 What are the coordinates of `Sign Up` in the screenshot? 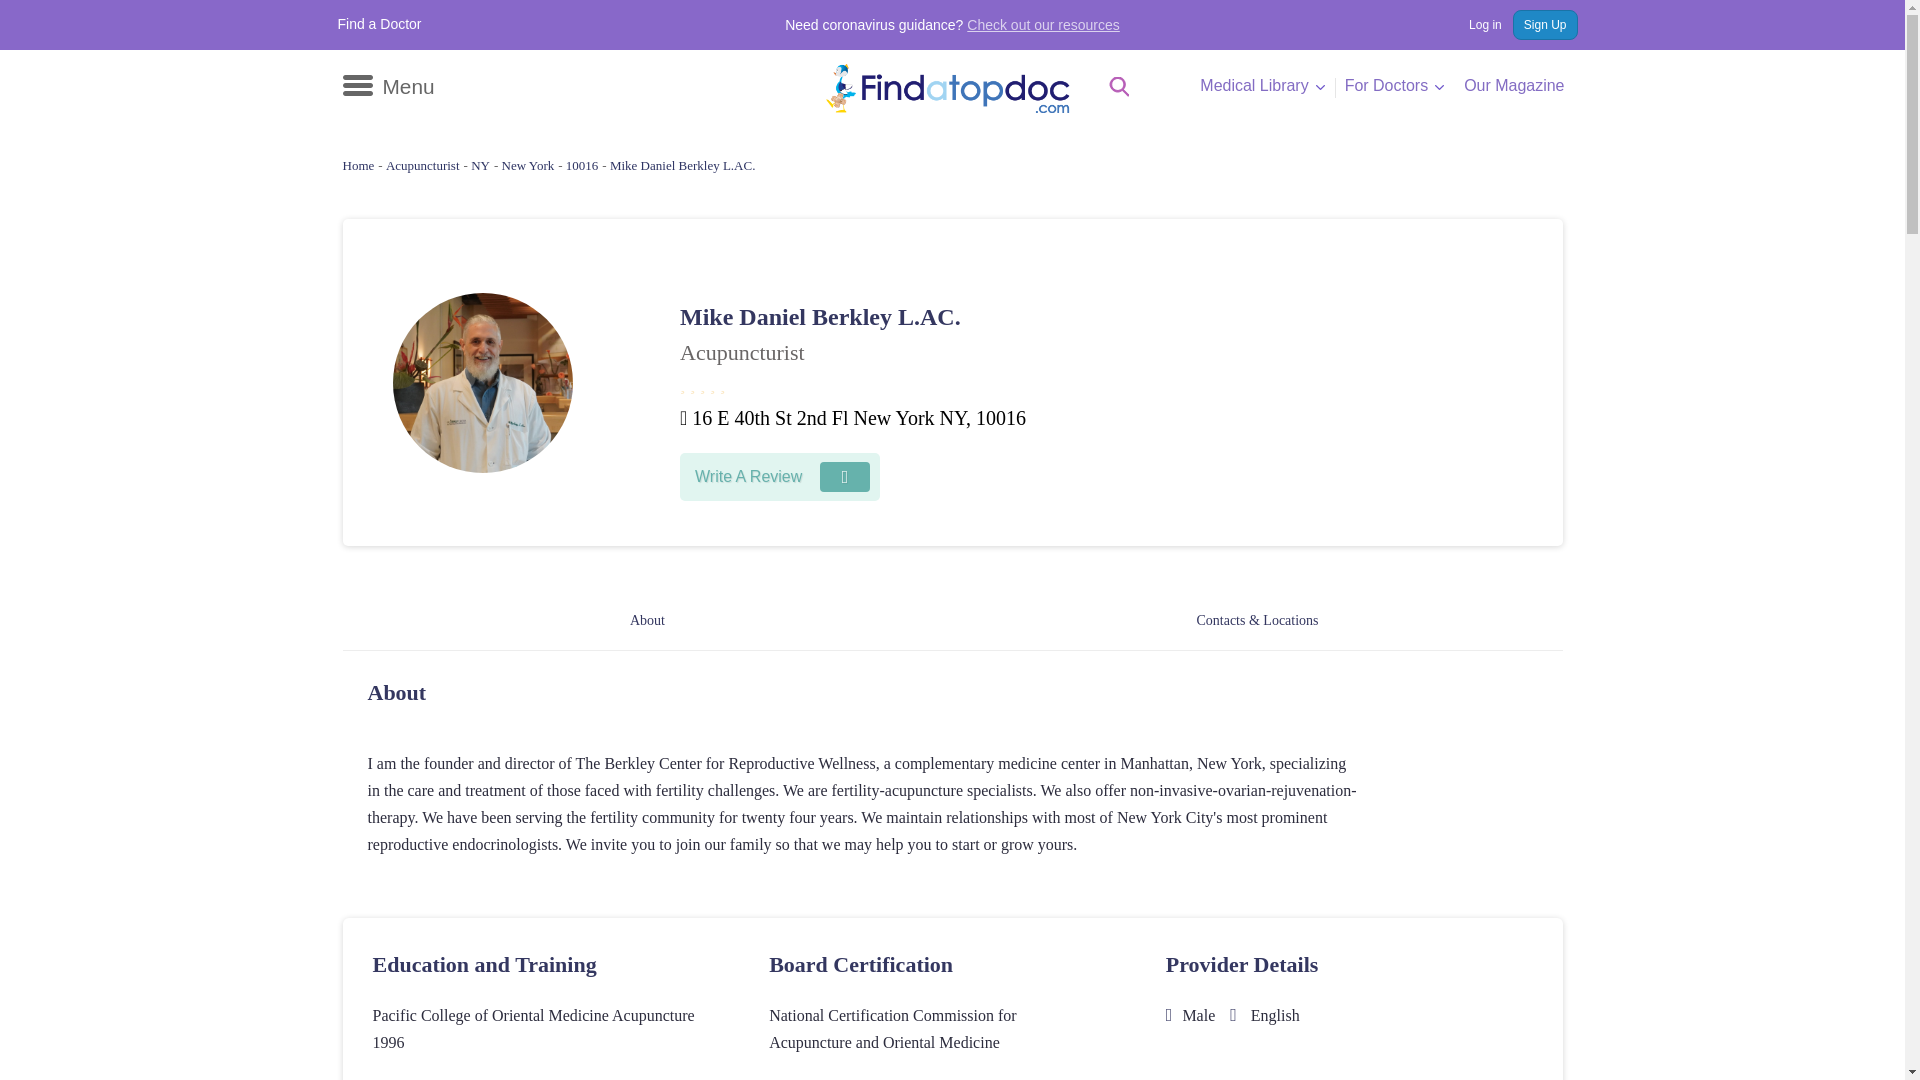 It's located at (1545, 24).